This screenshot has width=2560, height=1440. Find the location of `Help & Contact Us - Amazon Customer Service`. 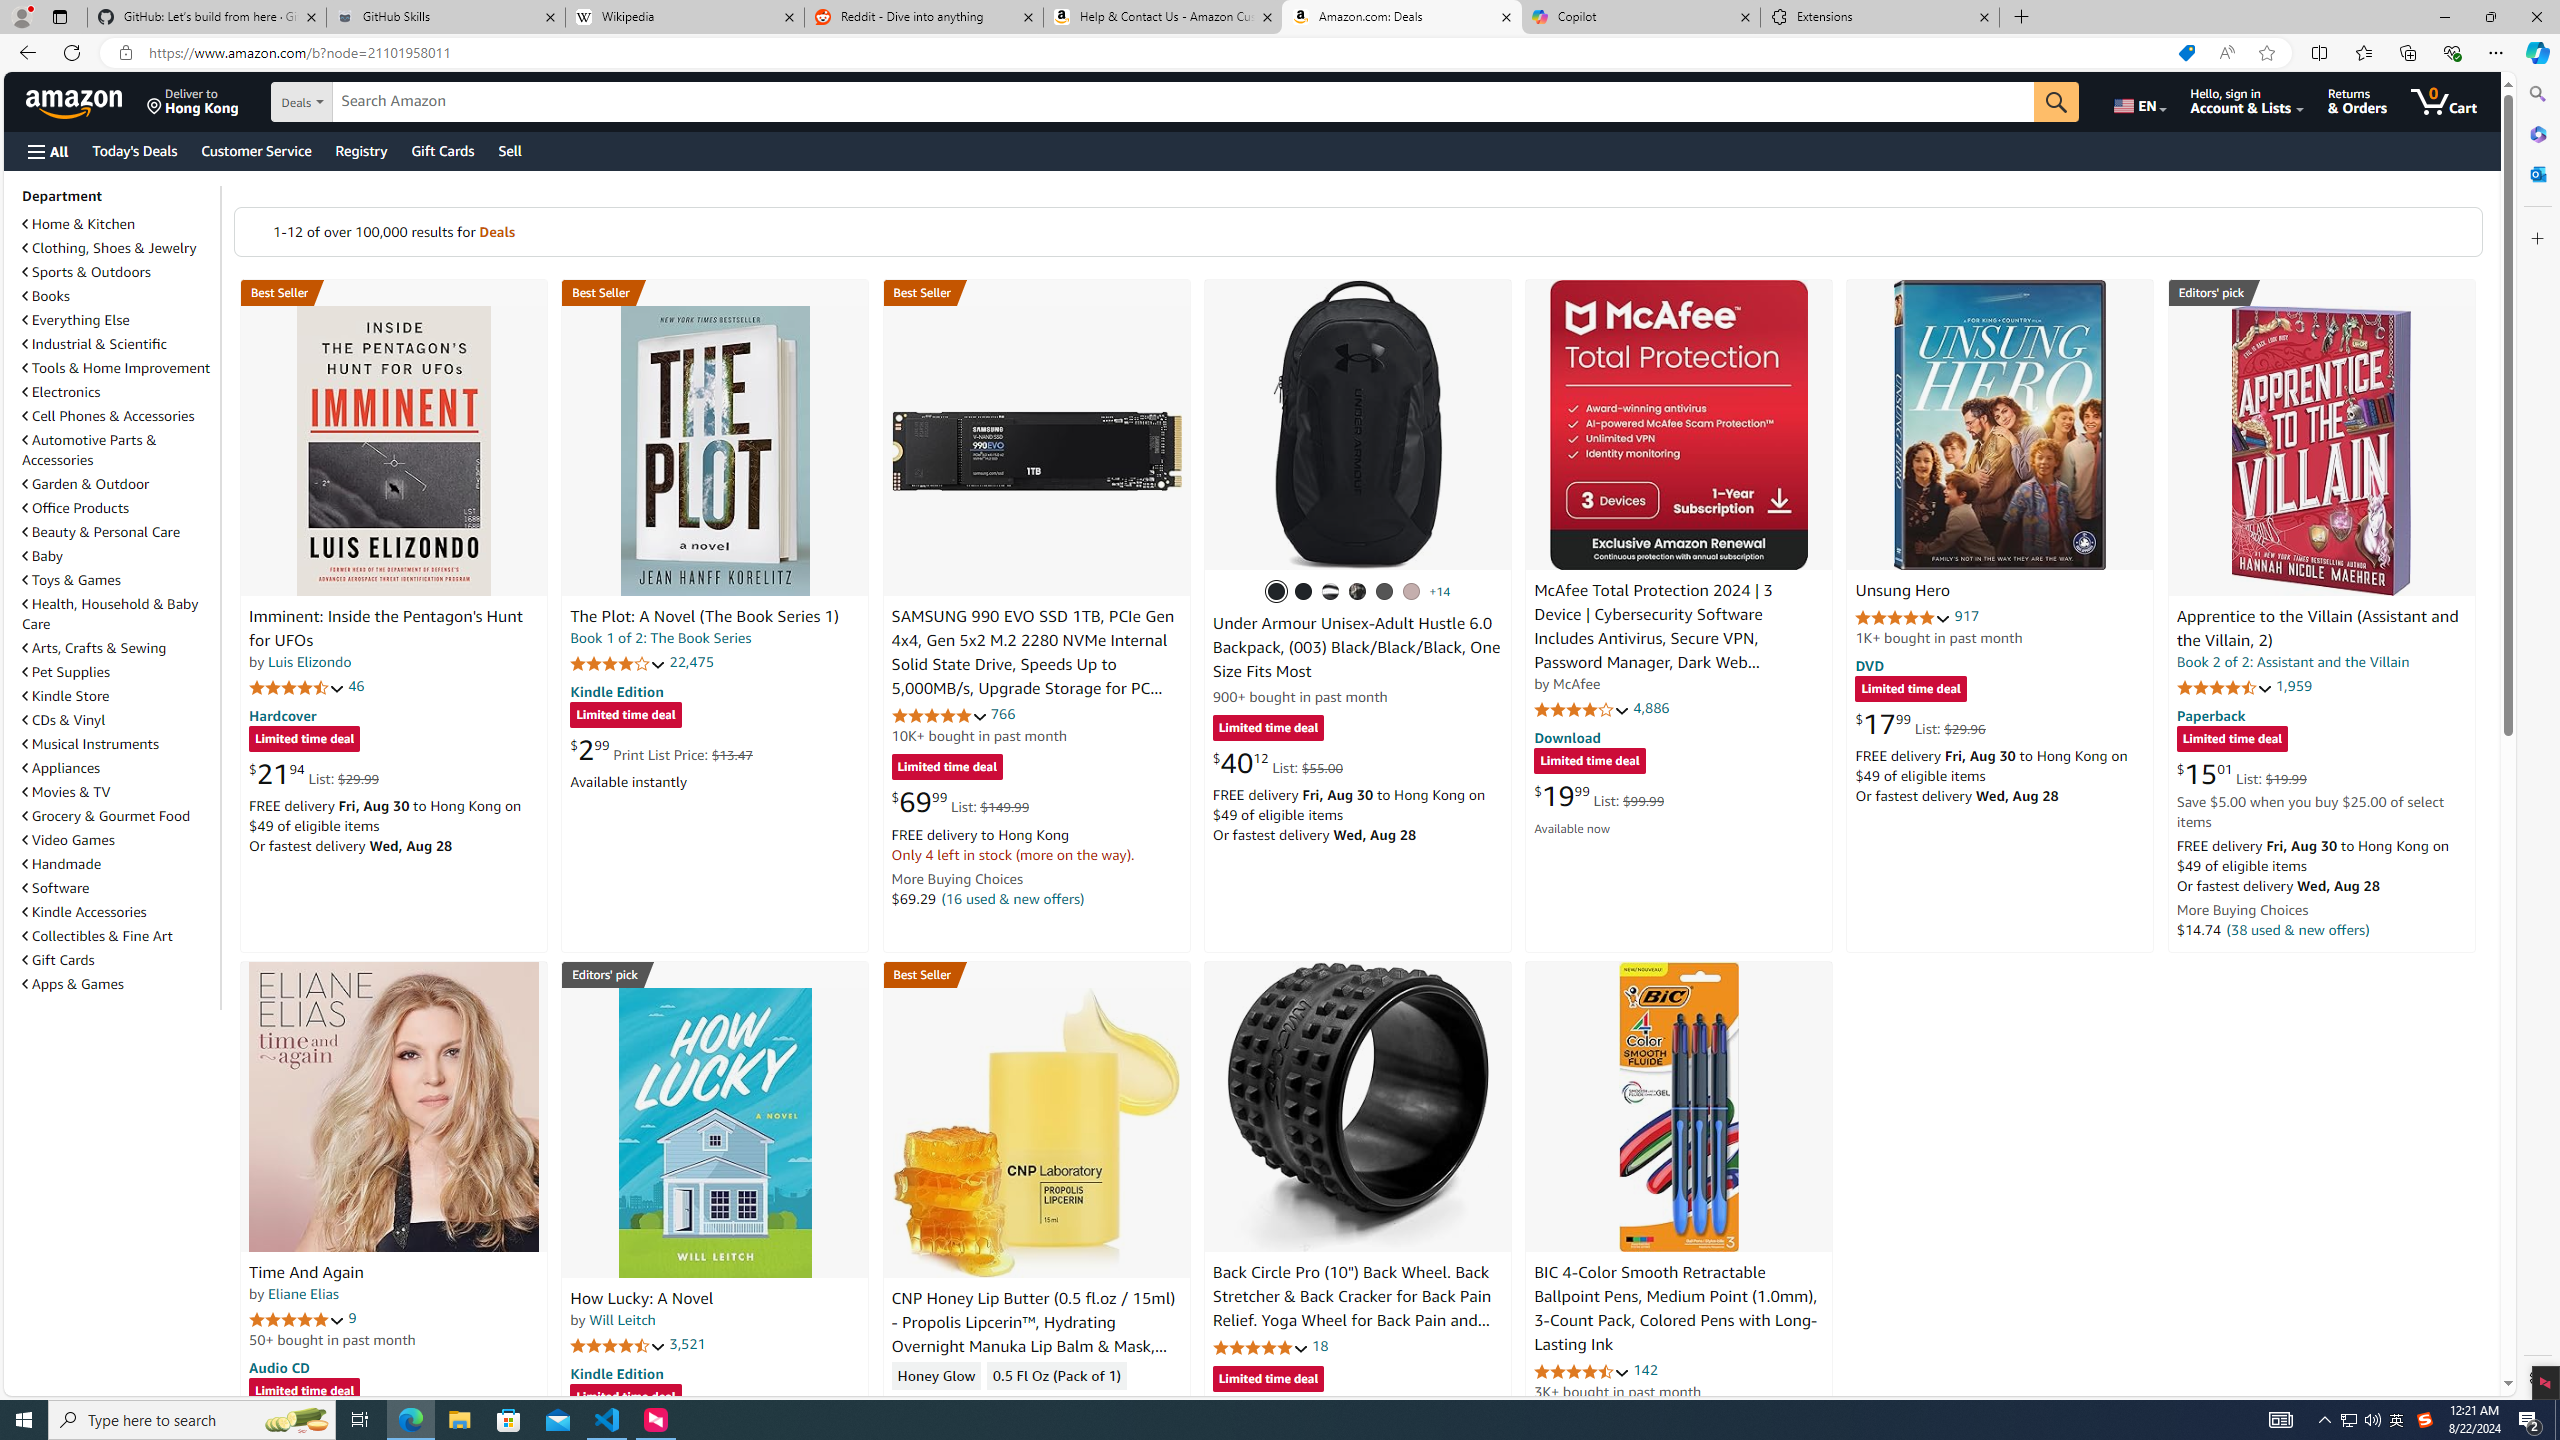

Help & Contact Us - Amazon Customer Service is located at coordinates (1162, 17).